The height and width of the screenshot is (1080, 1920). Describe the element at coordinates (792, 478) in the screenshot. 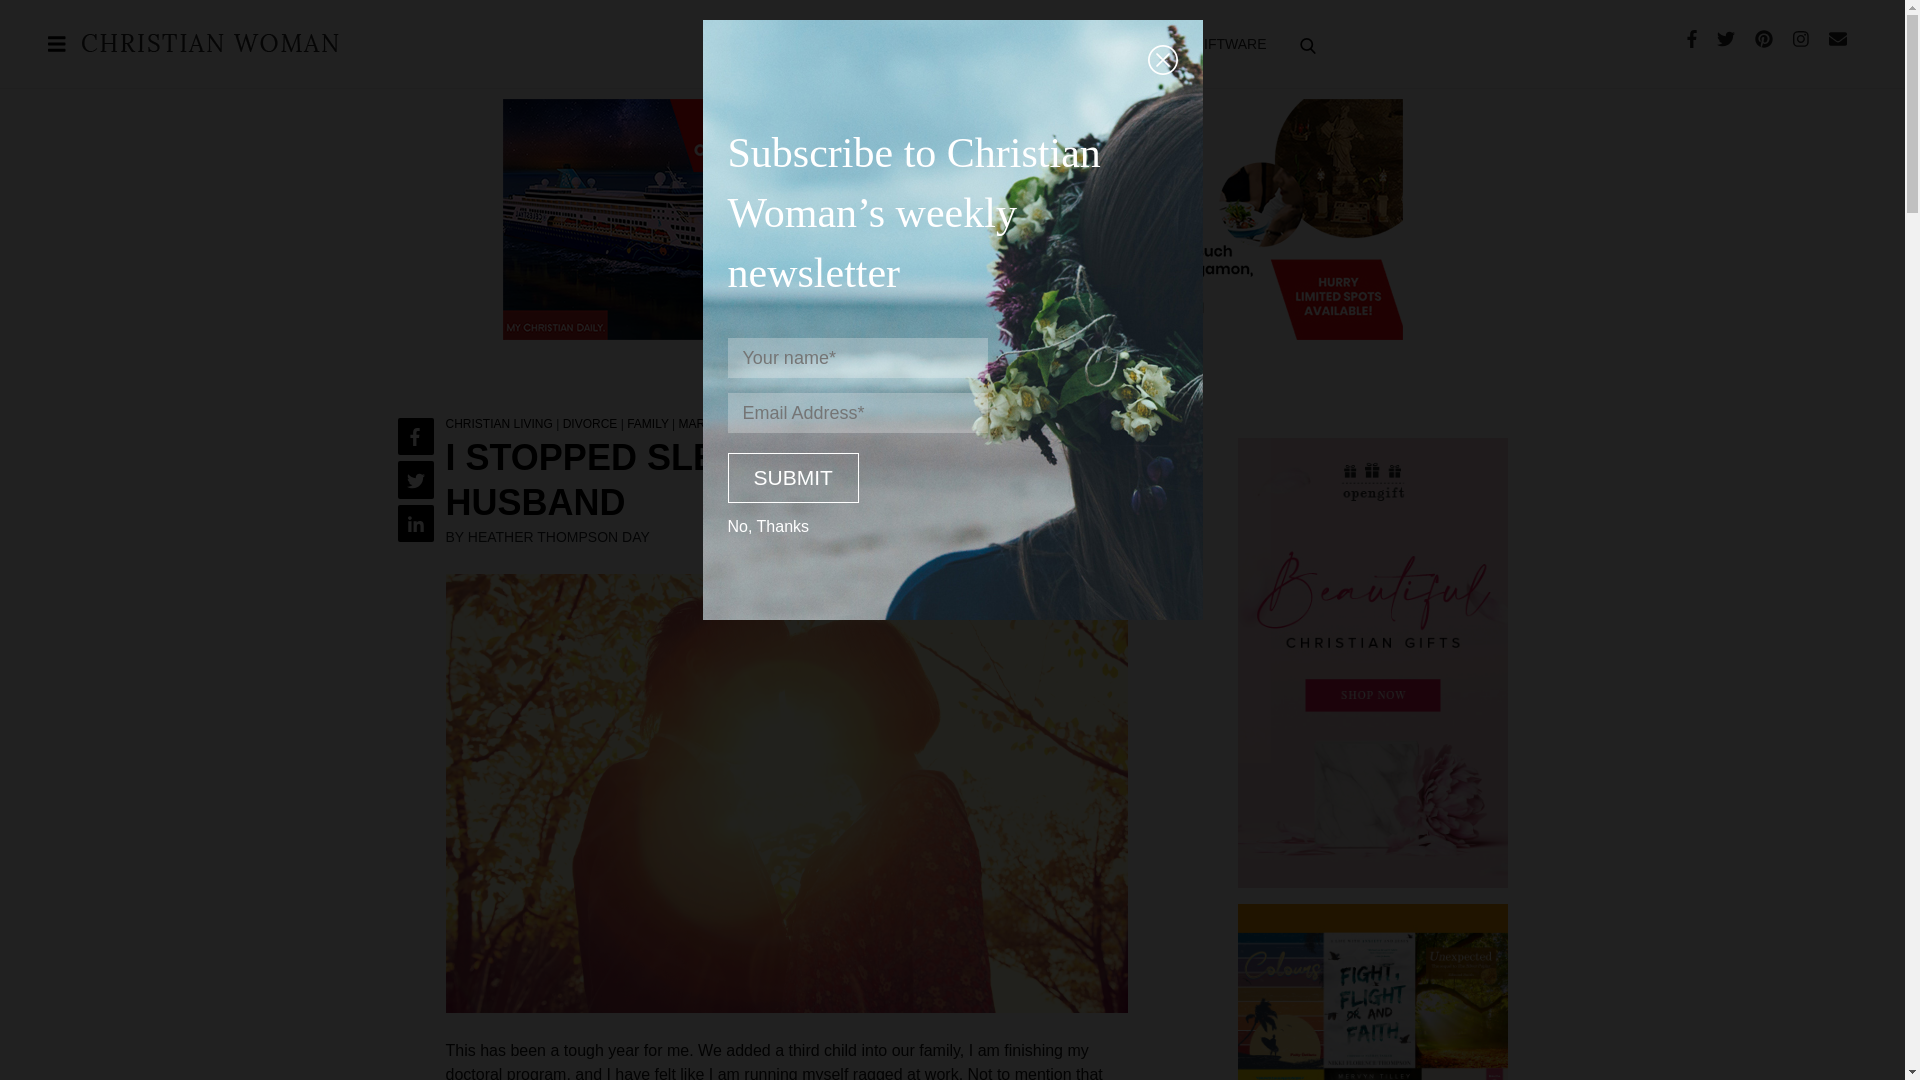

I see `SUBMIT` at that location.